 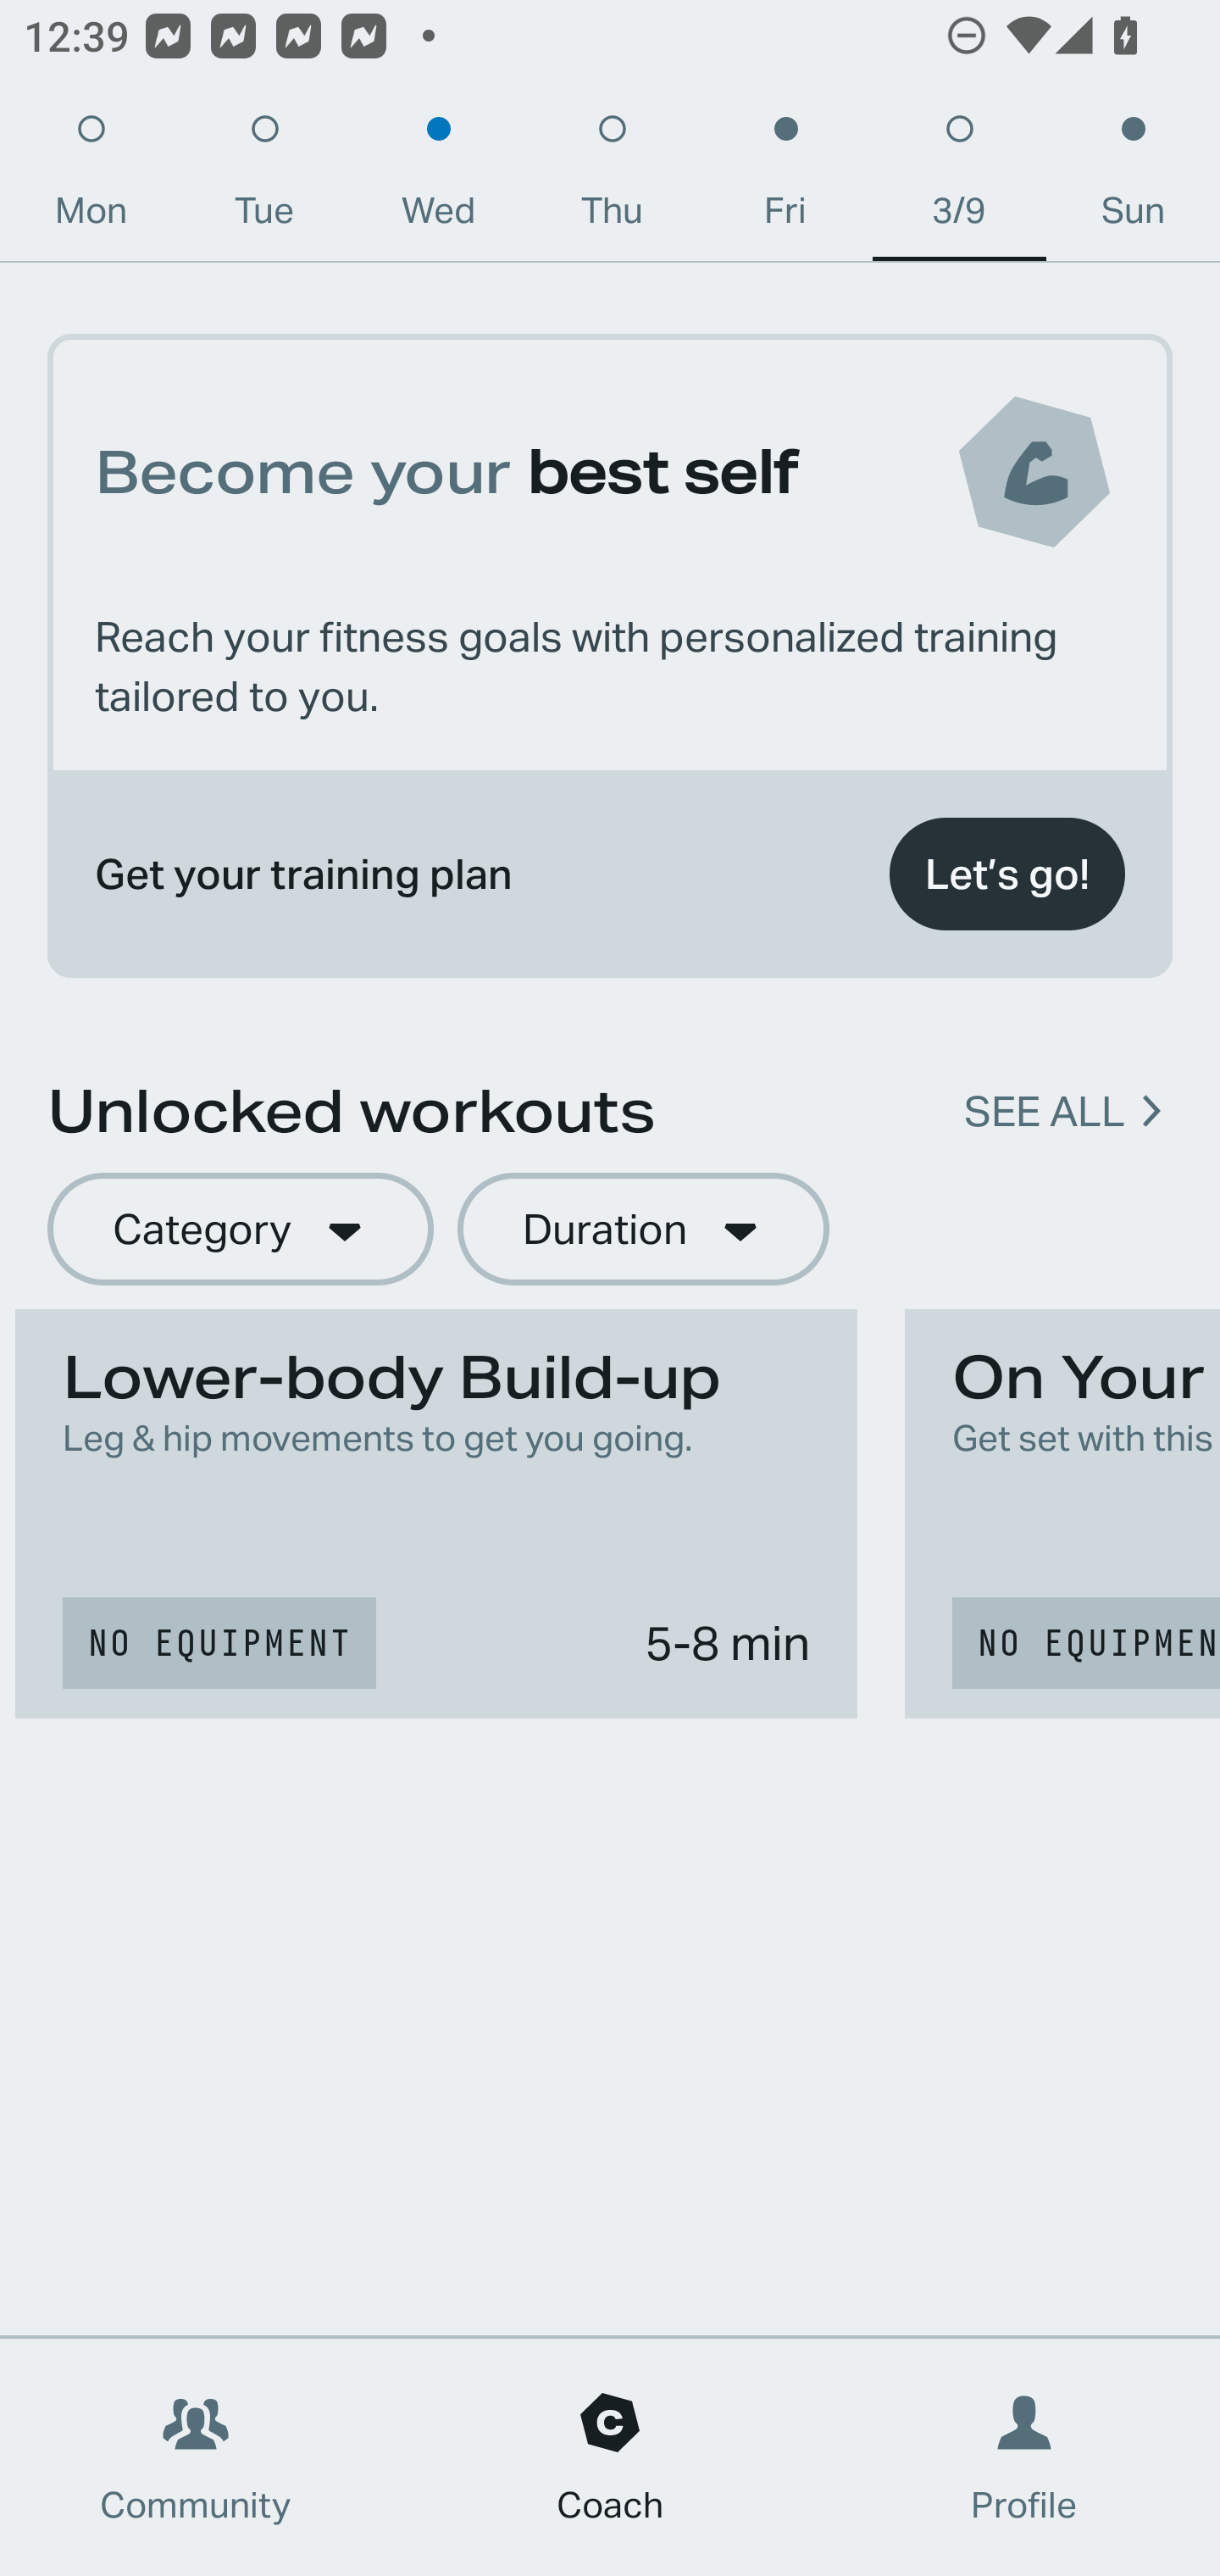 What do you see at coordinates (643, 1230) in the screenshot?
I see `Duration` at bounding box center [643, 1230].